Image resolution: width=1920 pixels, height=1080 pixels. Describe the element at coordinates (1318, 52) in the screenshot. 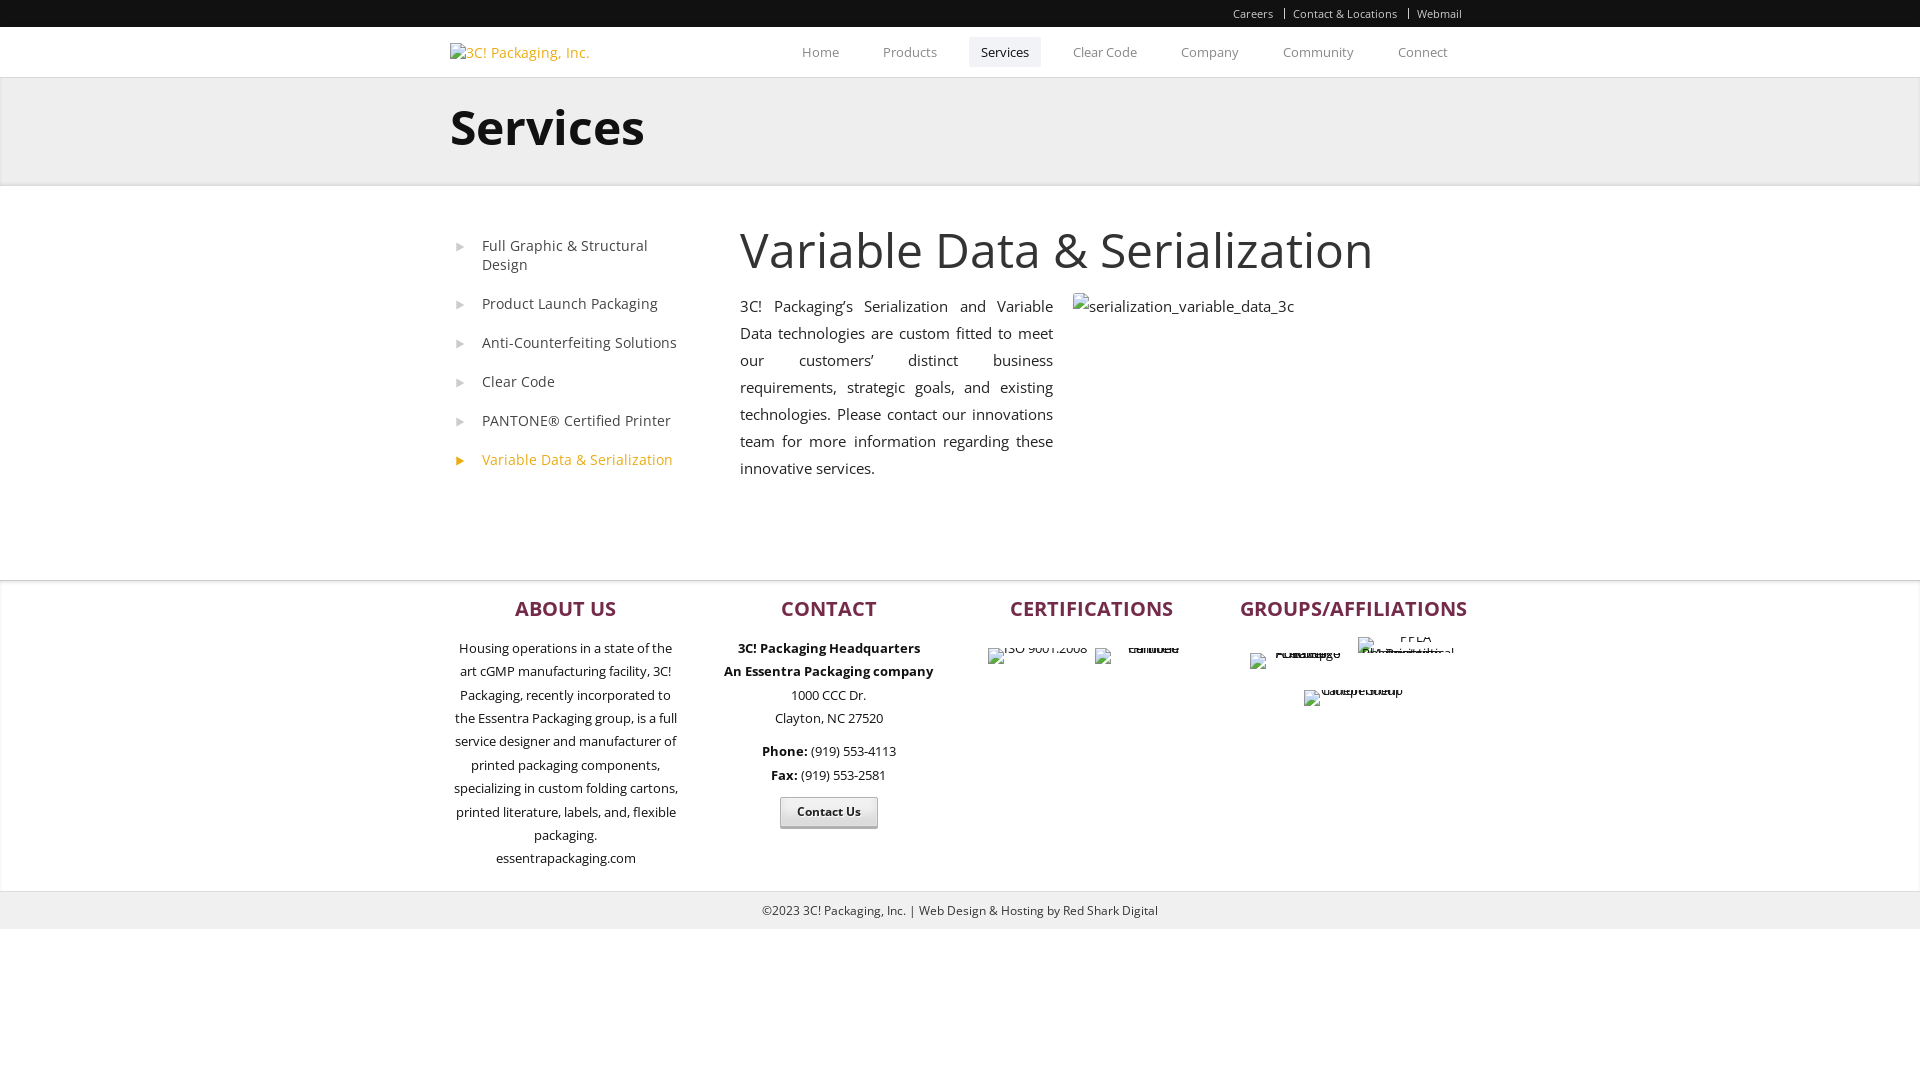

I see `Community` at that location.